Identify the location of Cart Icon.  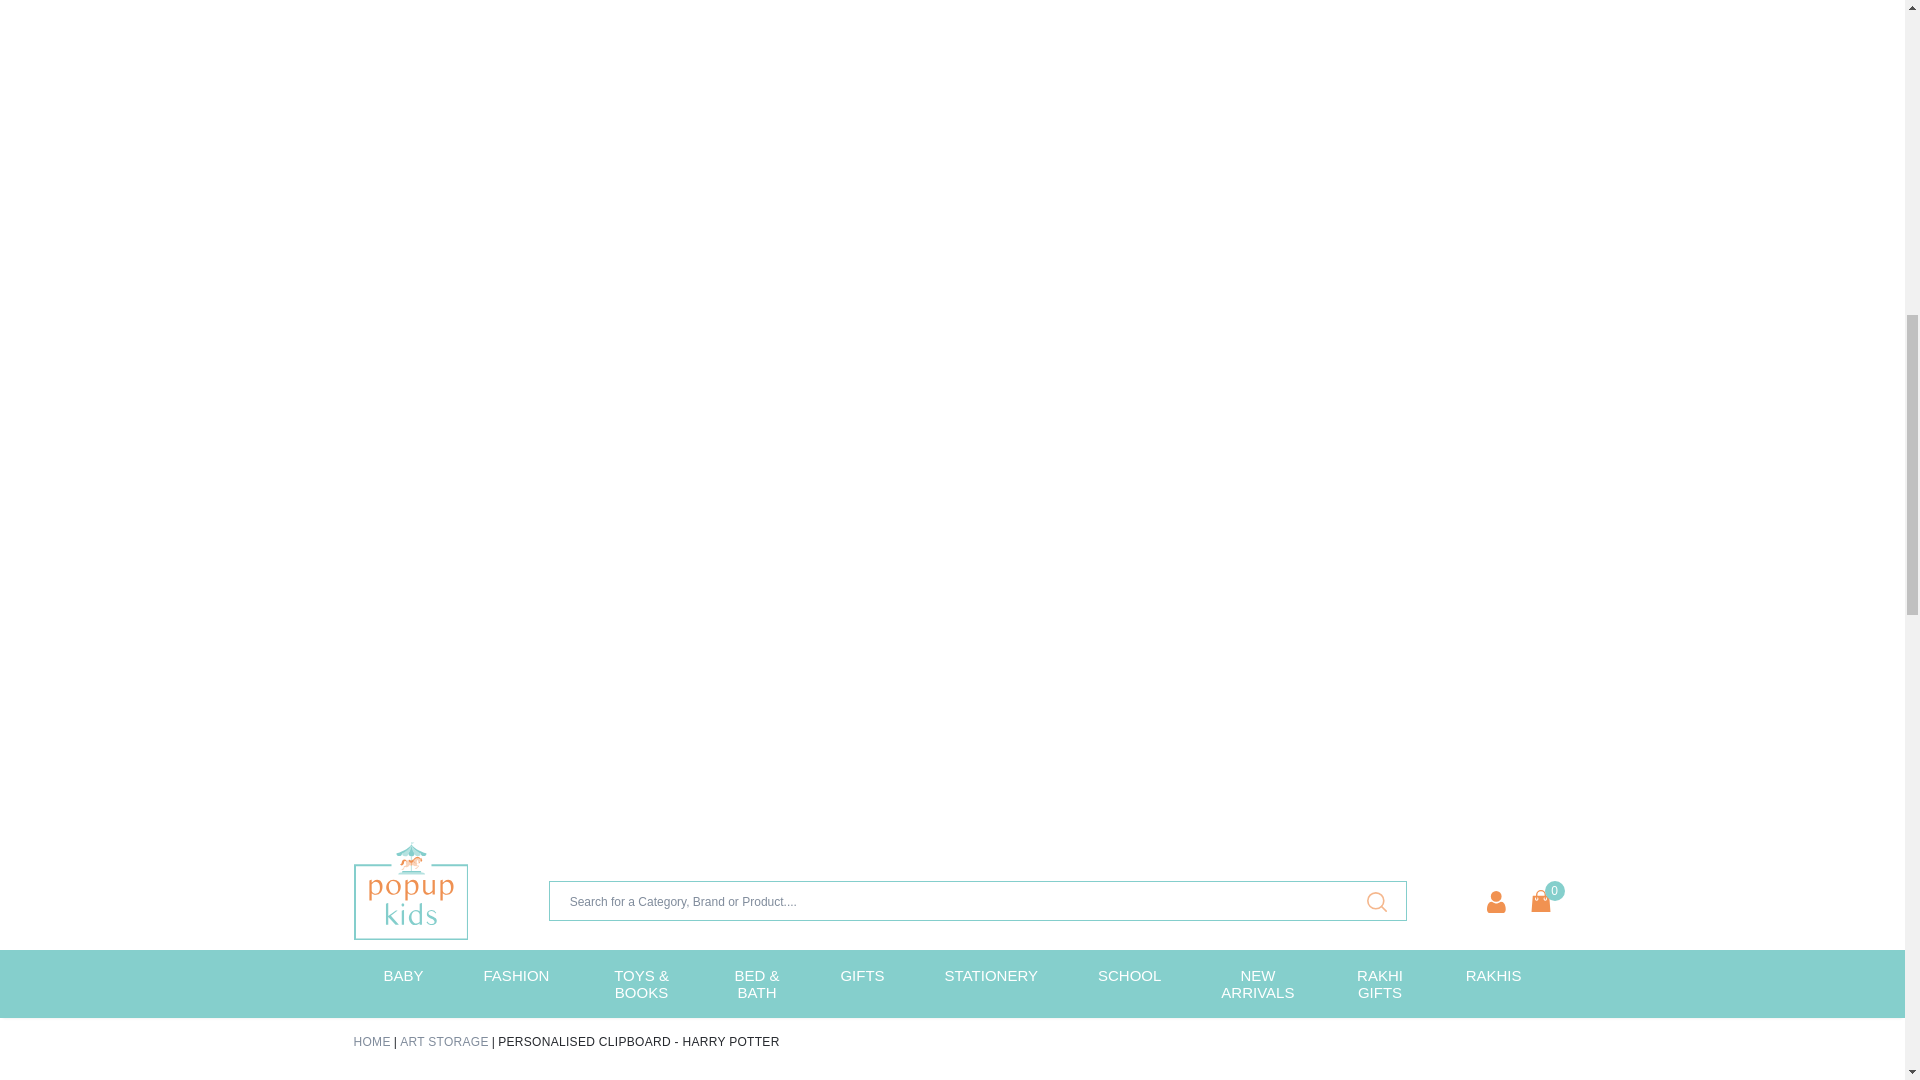
(1540, 900).